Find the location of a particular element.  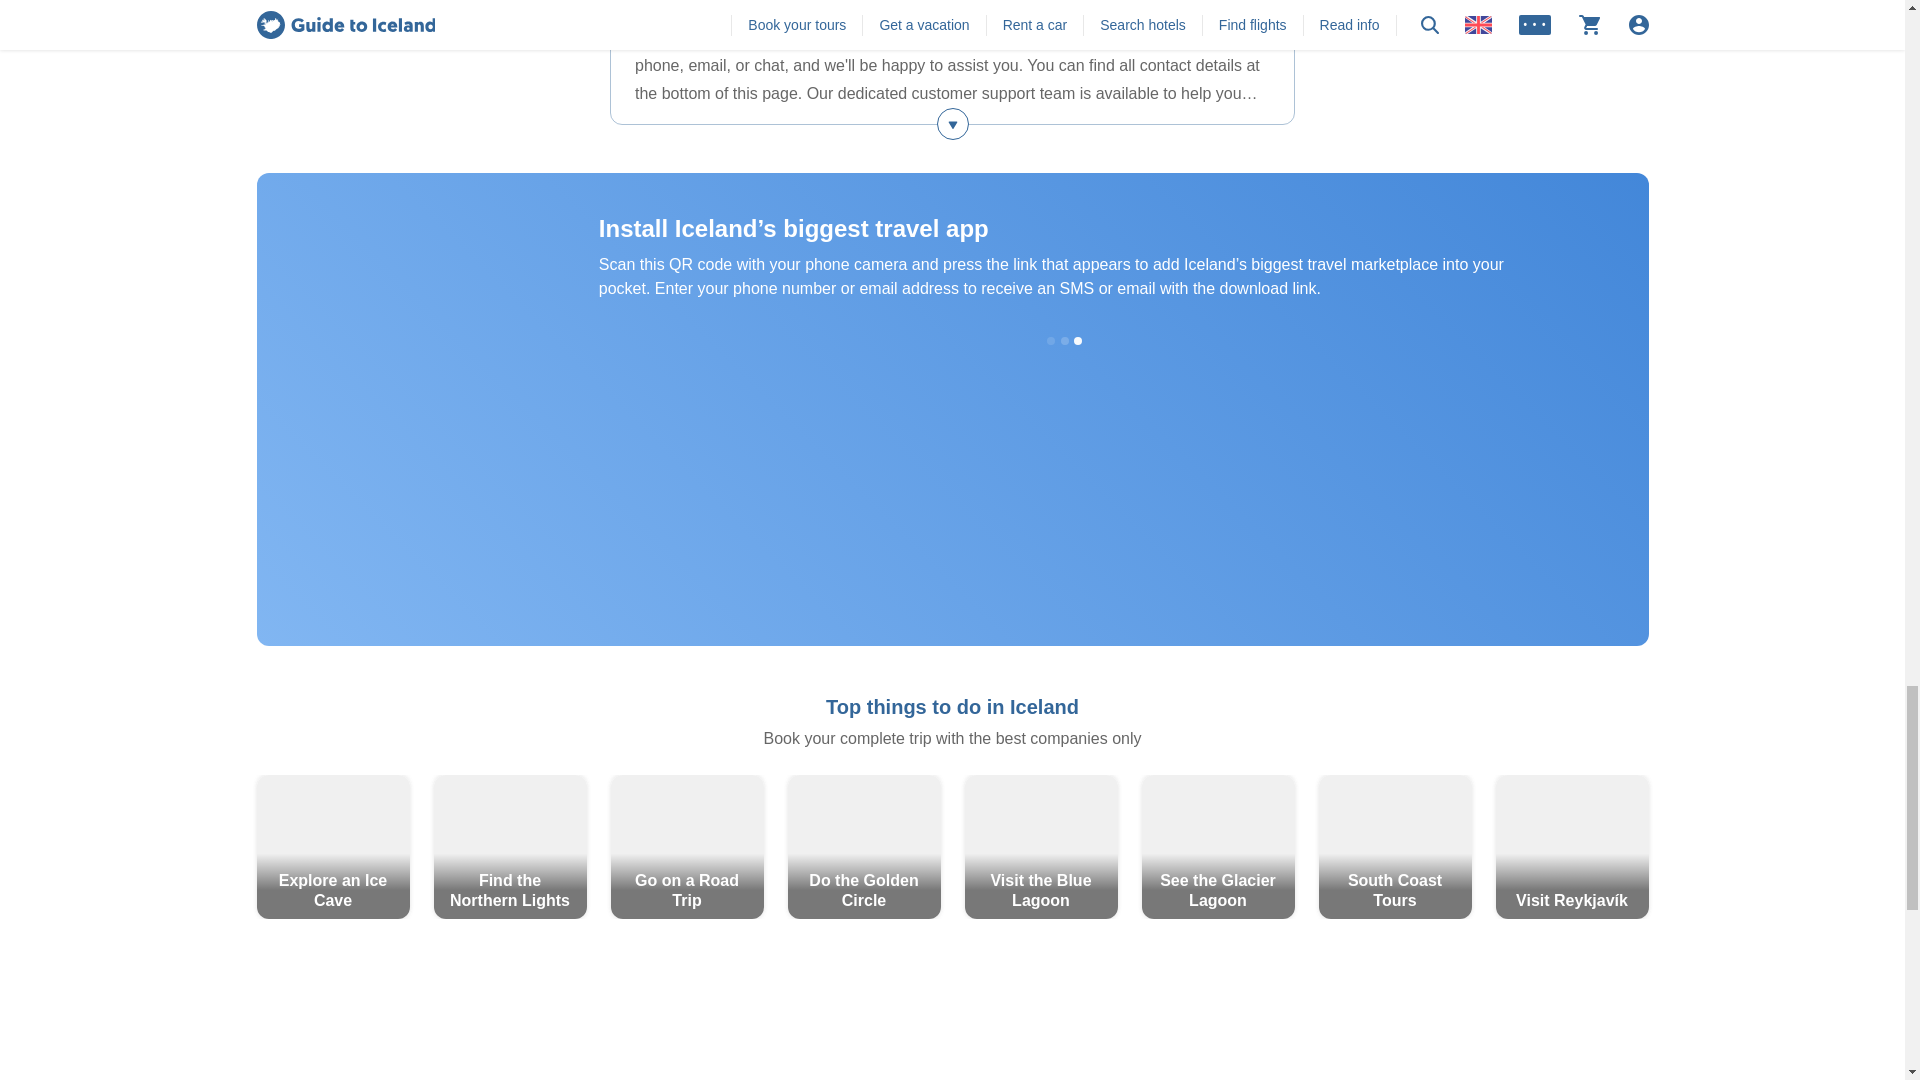

South Coast Tours is located at coordinates (1394, 847).